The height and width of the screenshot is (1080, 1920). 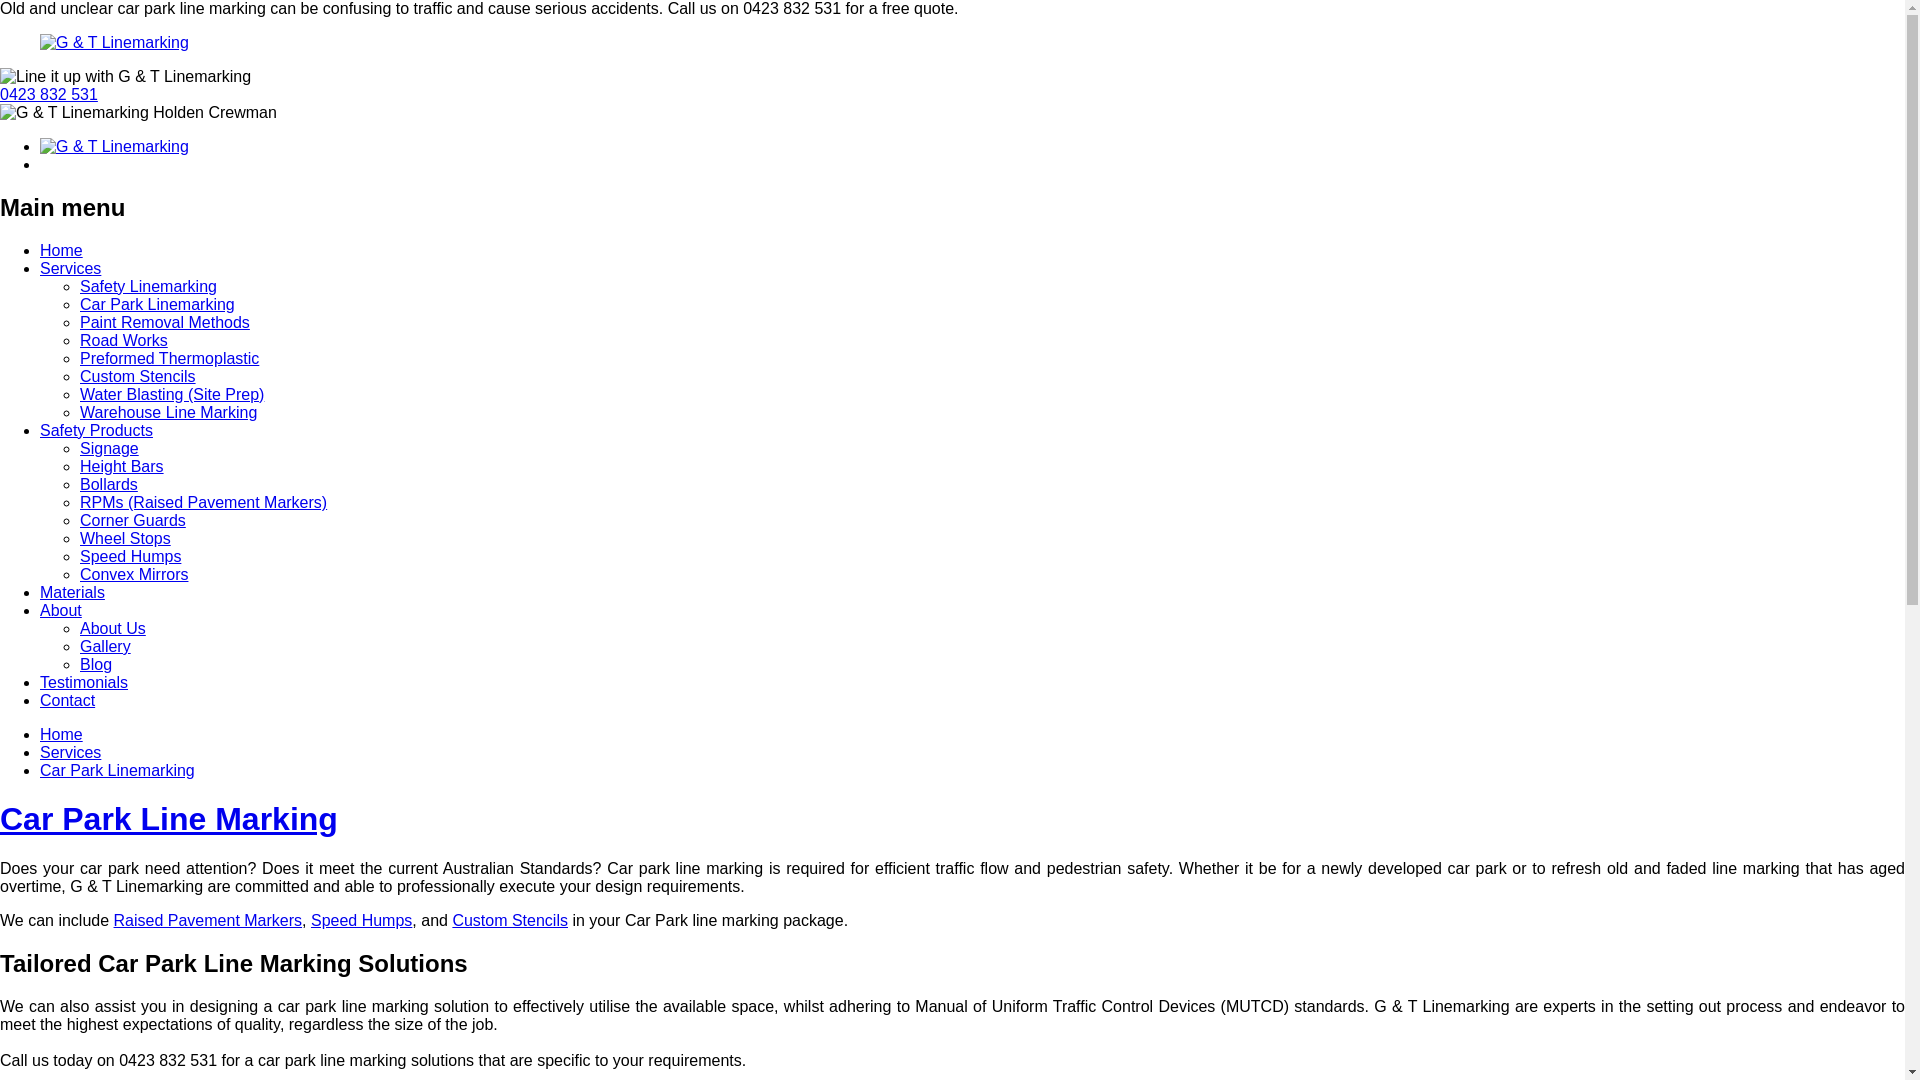 I want to click on Road Works, so click(x=124, y=340).